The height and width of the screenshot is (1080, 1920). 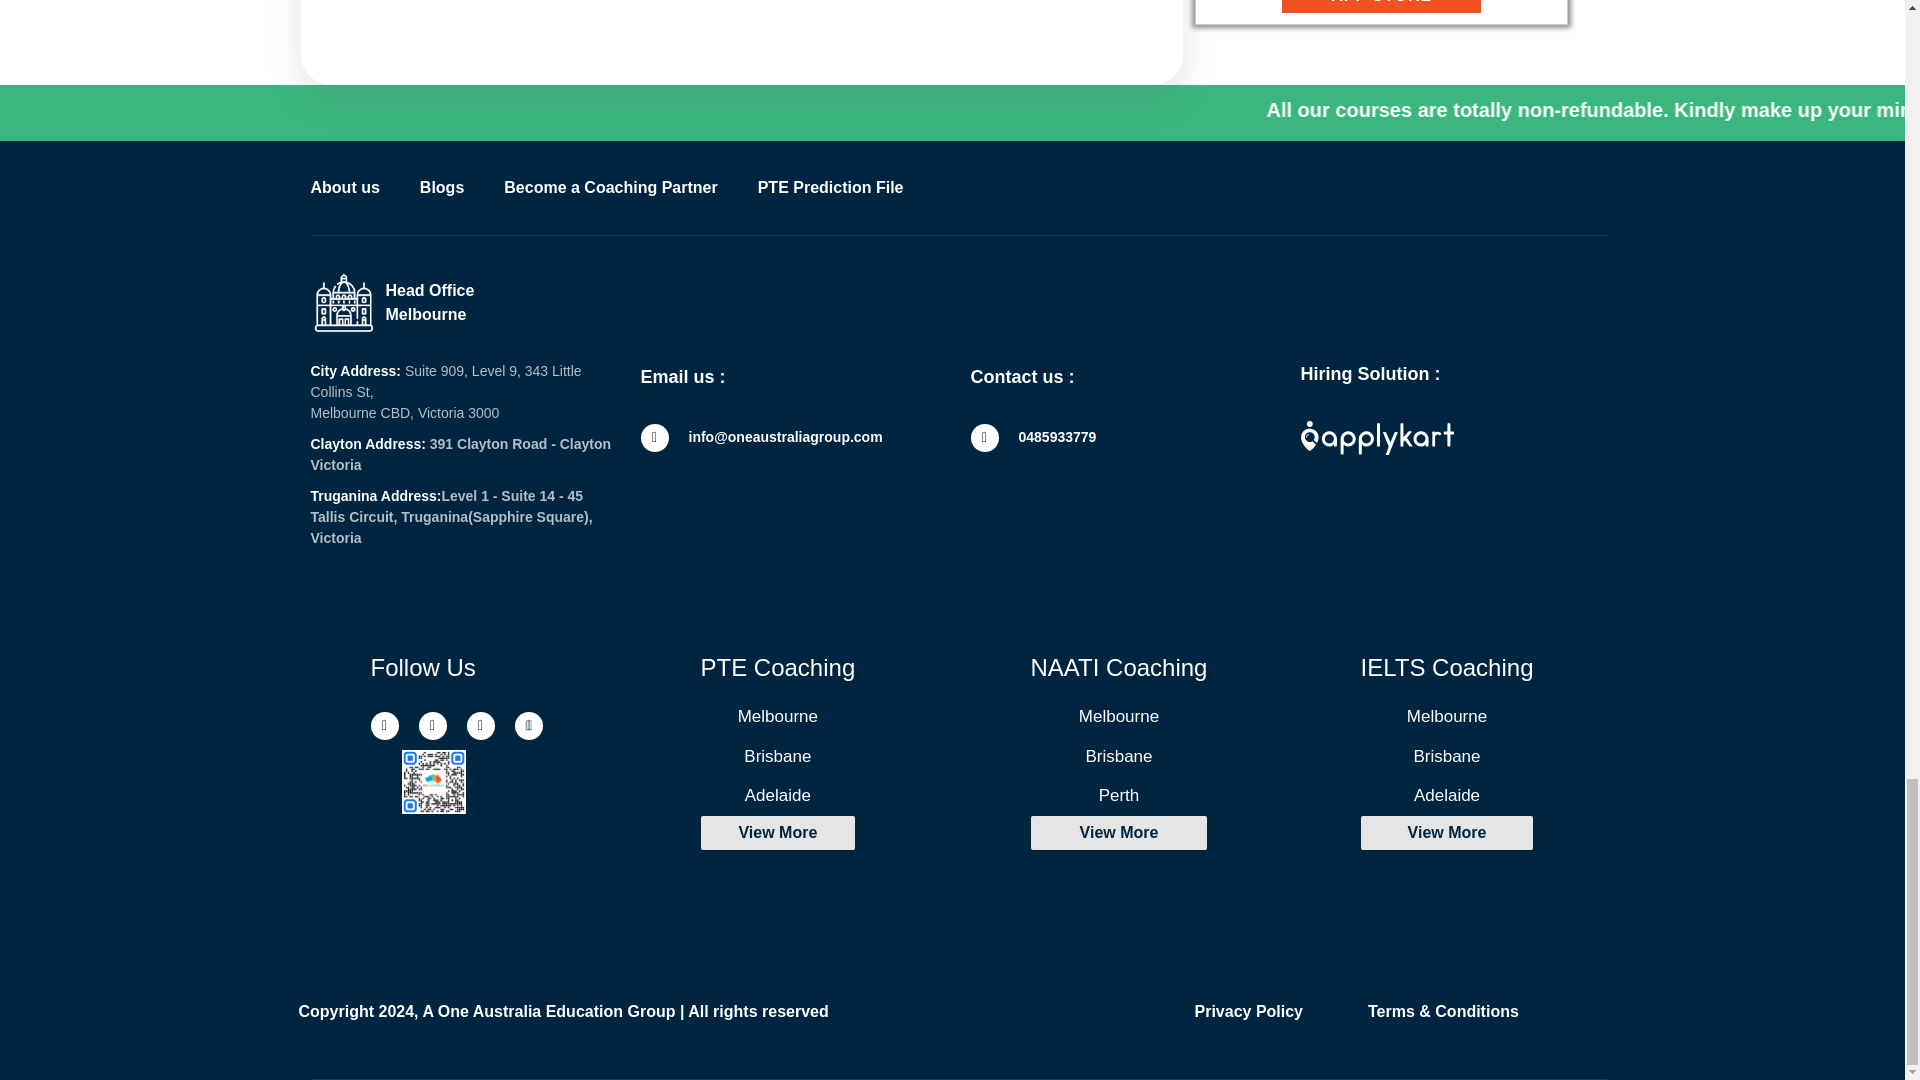 What do you see at coordinates (777, 756) in the screenshot?
I see `PTE Brisbane` at bounding box center [777, 756].